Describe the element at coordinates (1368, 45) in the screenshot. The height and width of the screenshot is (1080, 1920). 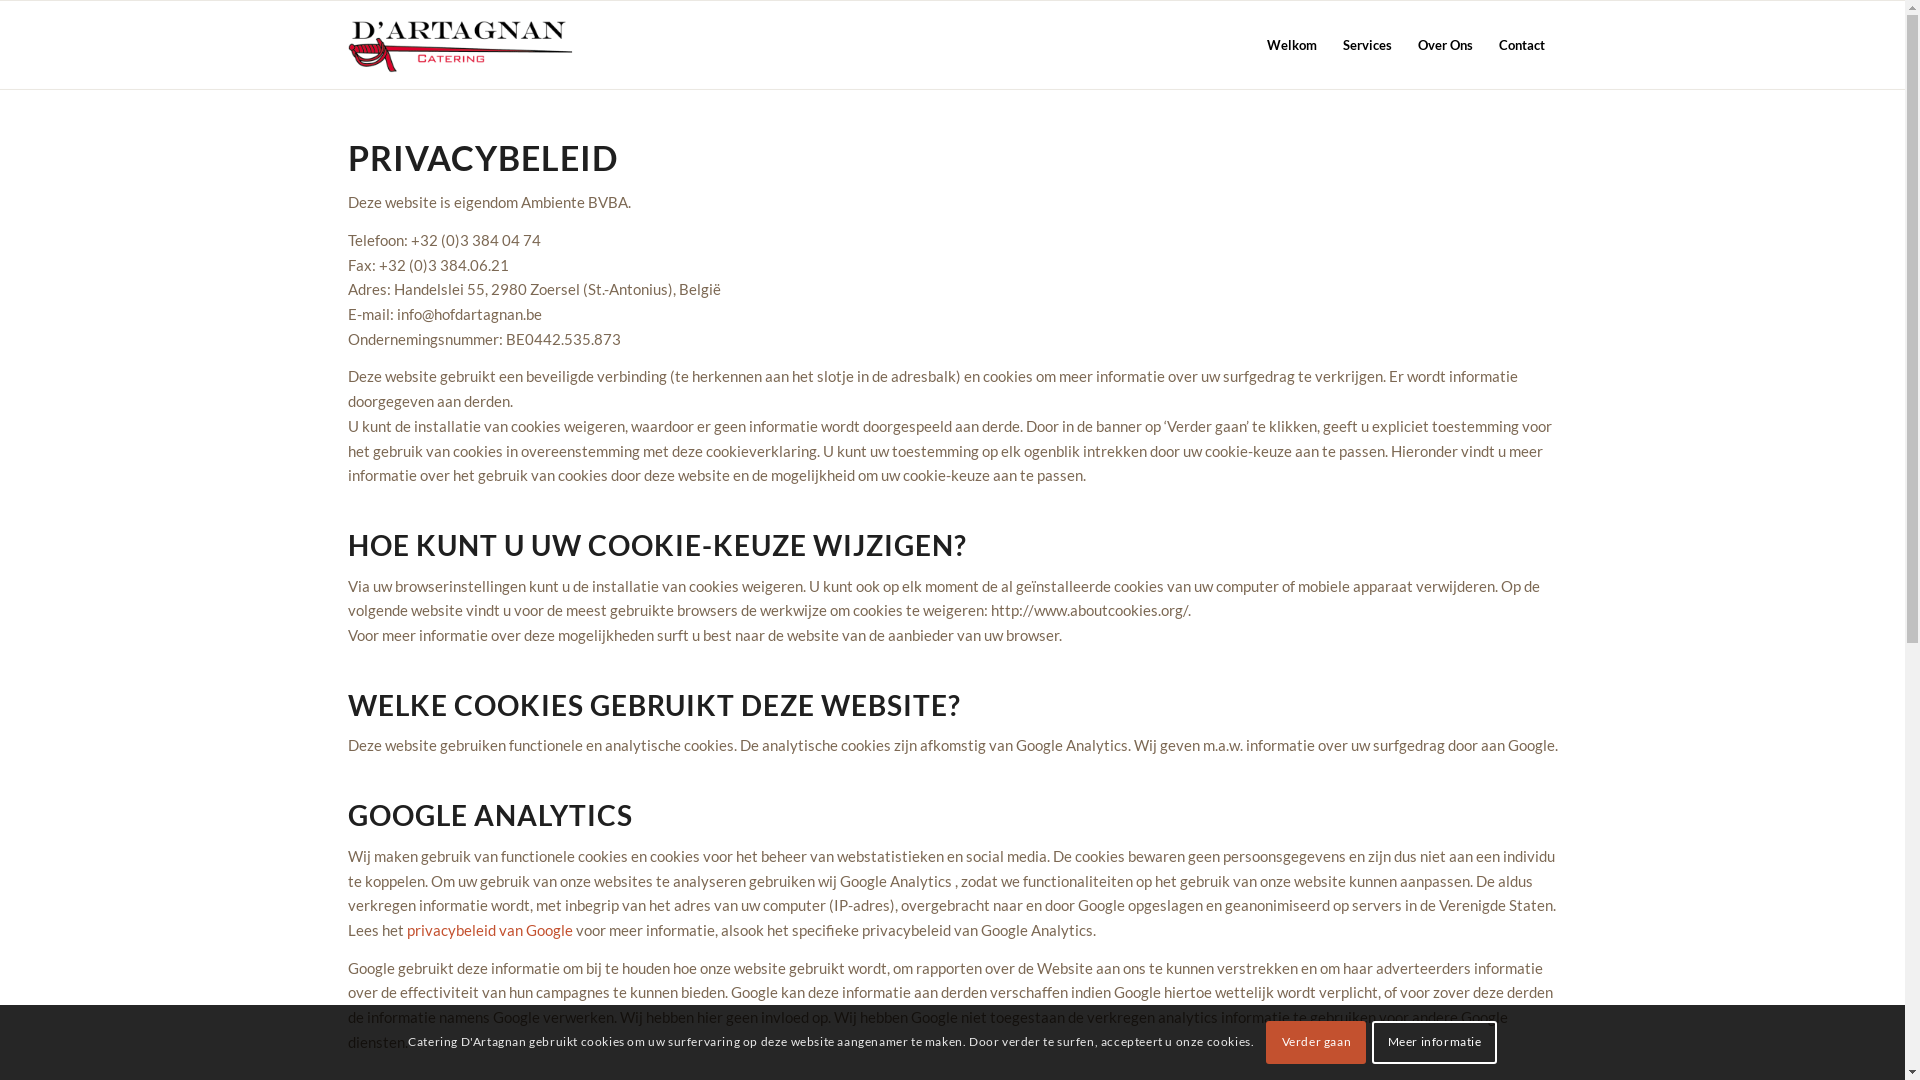
I see `Services` at that location.